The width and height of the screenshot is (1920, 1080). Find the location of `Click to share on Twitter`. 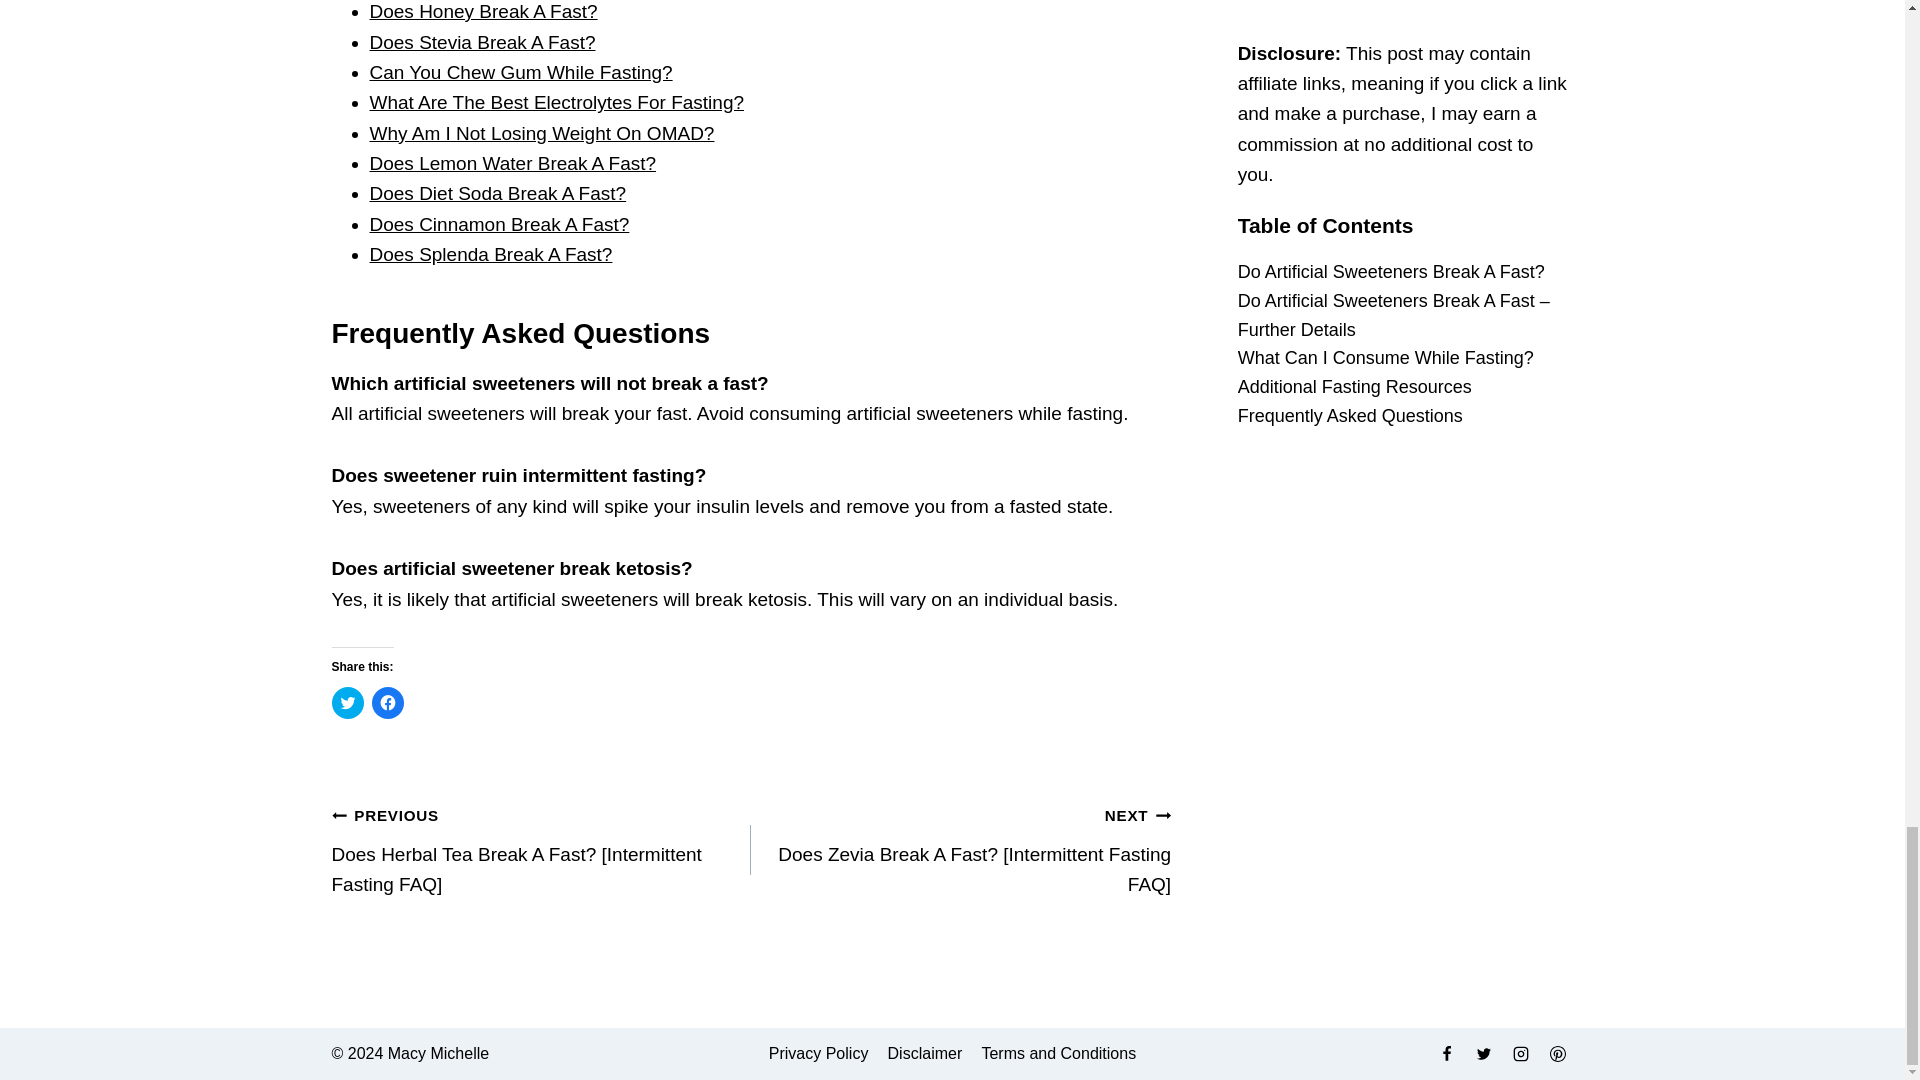

Click to share on Twitter is located at coordinates (348, 702).